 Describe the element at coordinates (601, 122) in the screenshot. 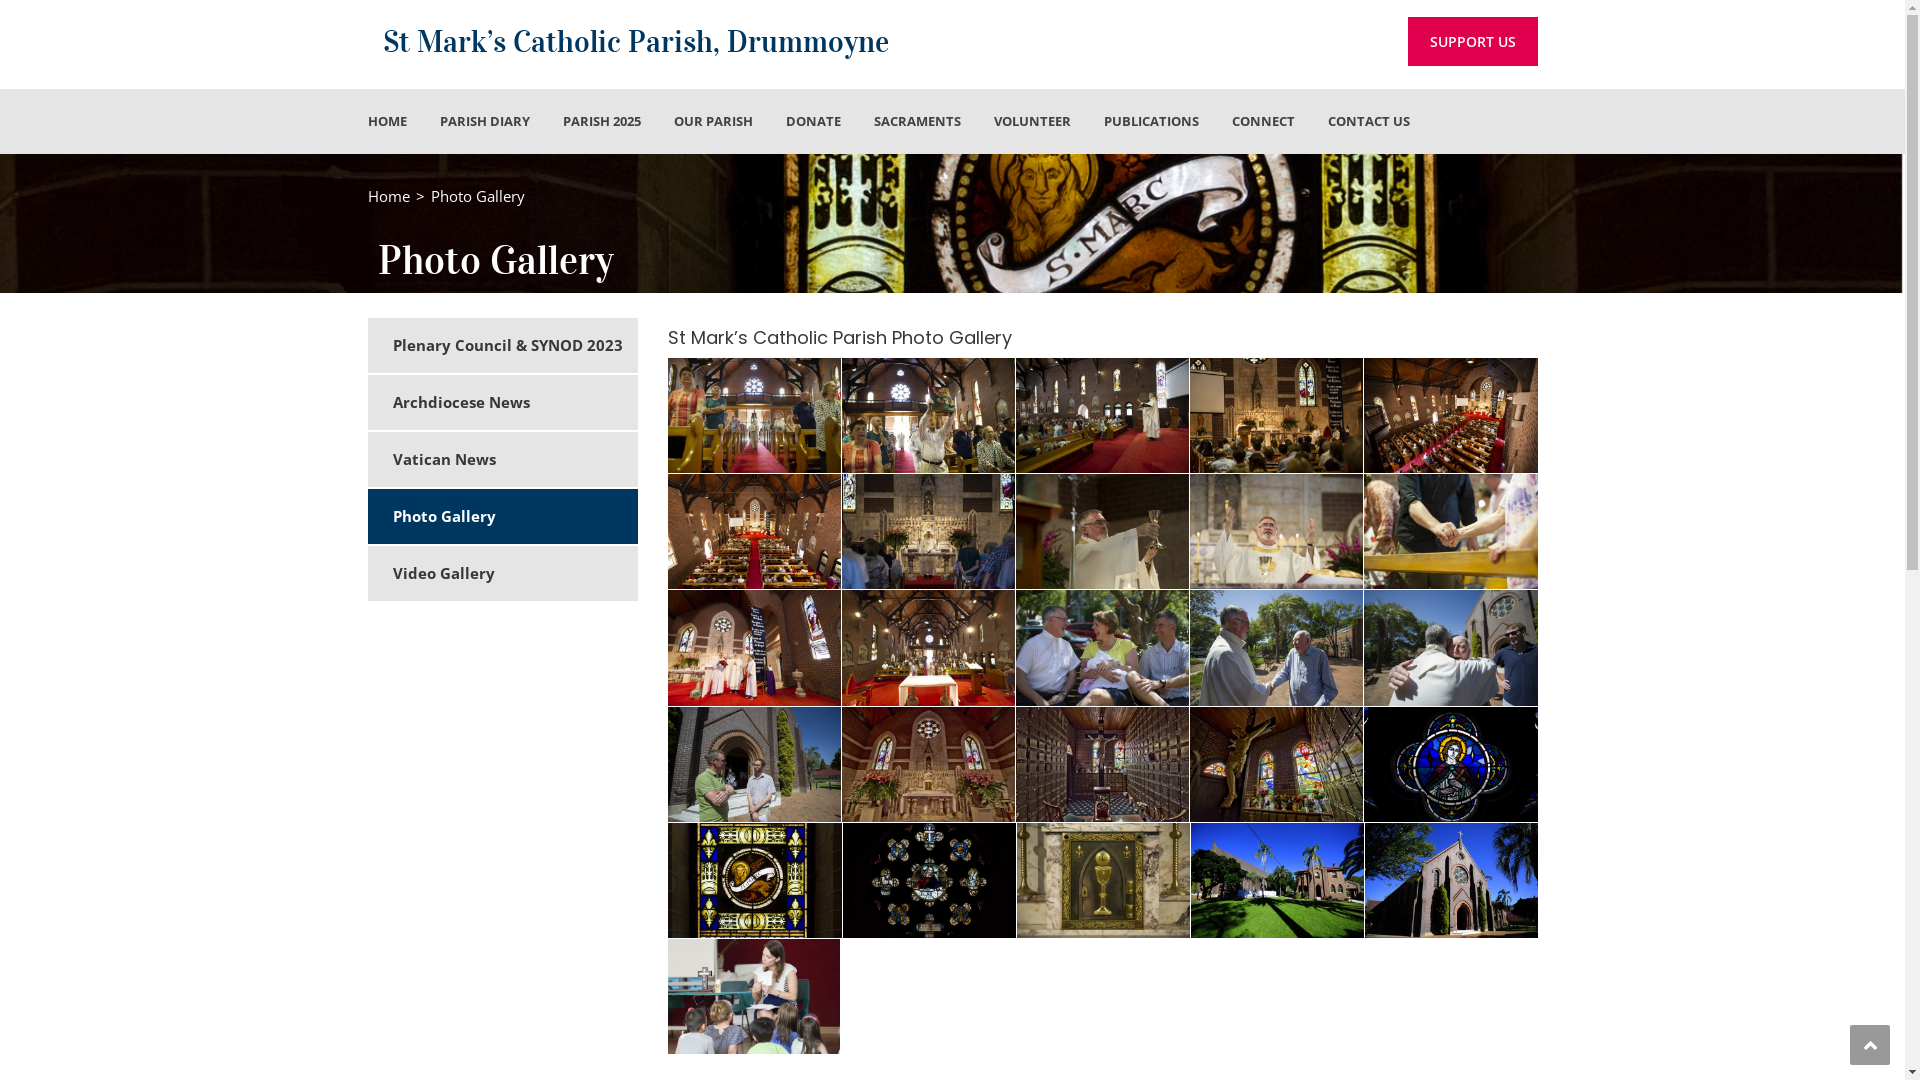

I see `PARISH 2025` at that location.